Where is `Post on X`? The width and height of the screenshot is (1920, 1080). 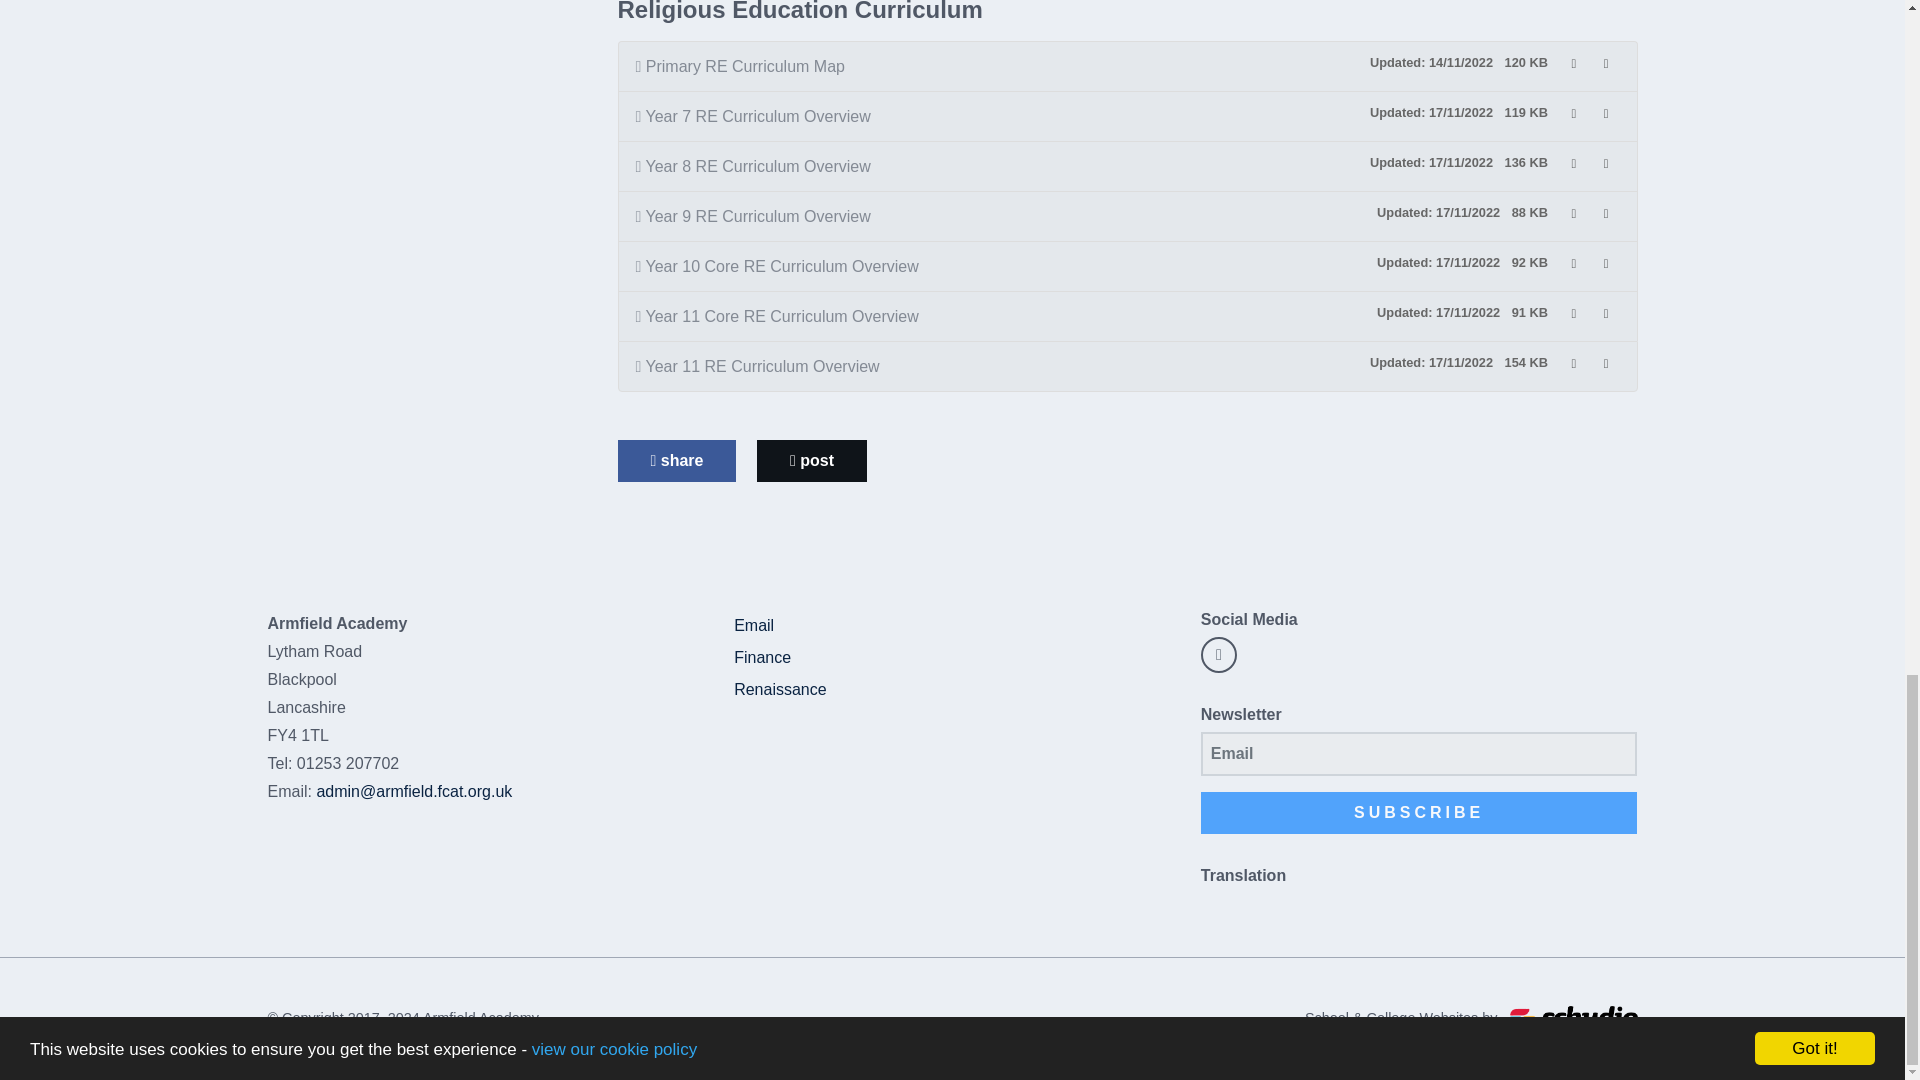
Post on X is located at coordinates (812, 460).